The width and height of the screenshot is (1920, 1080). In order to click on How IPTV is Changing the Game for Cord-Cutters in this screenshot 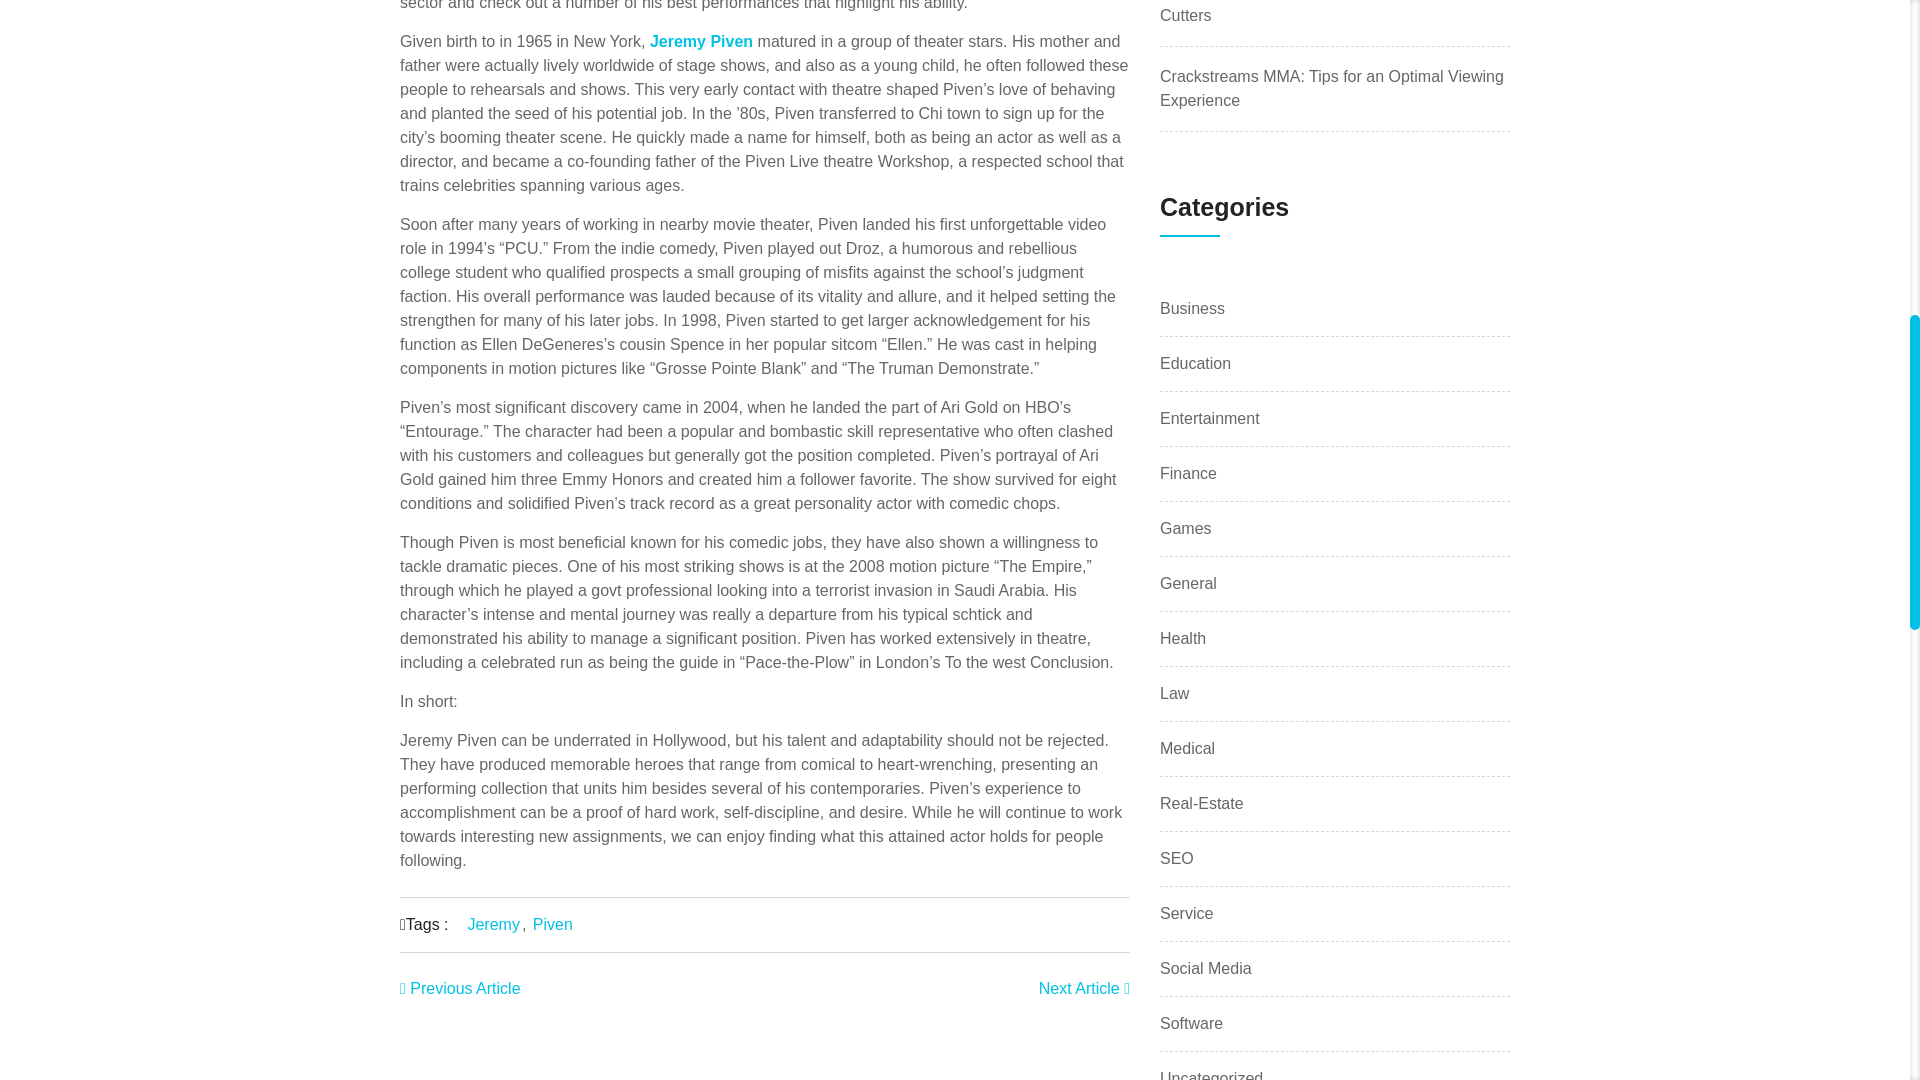, I will do `click(1311, 12)`.